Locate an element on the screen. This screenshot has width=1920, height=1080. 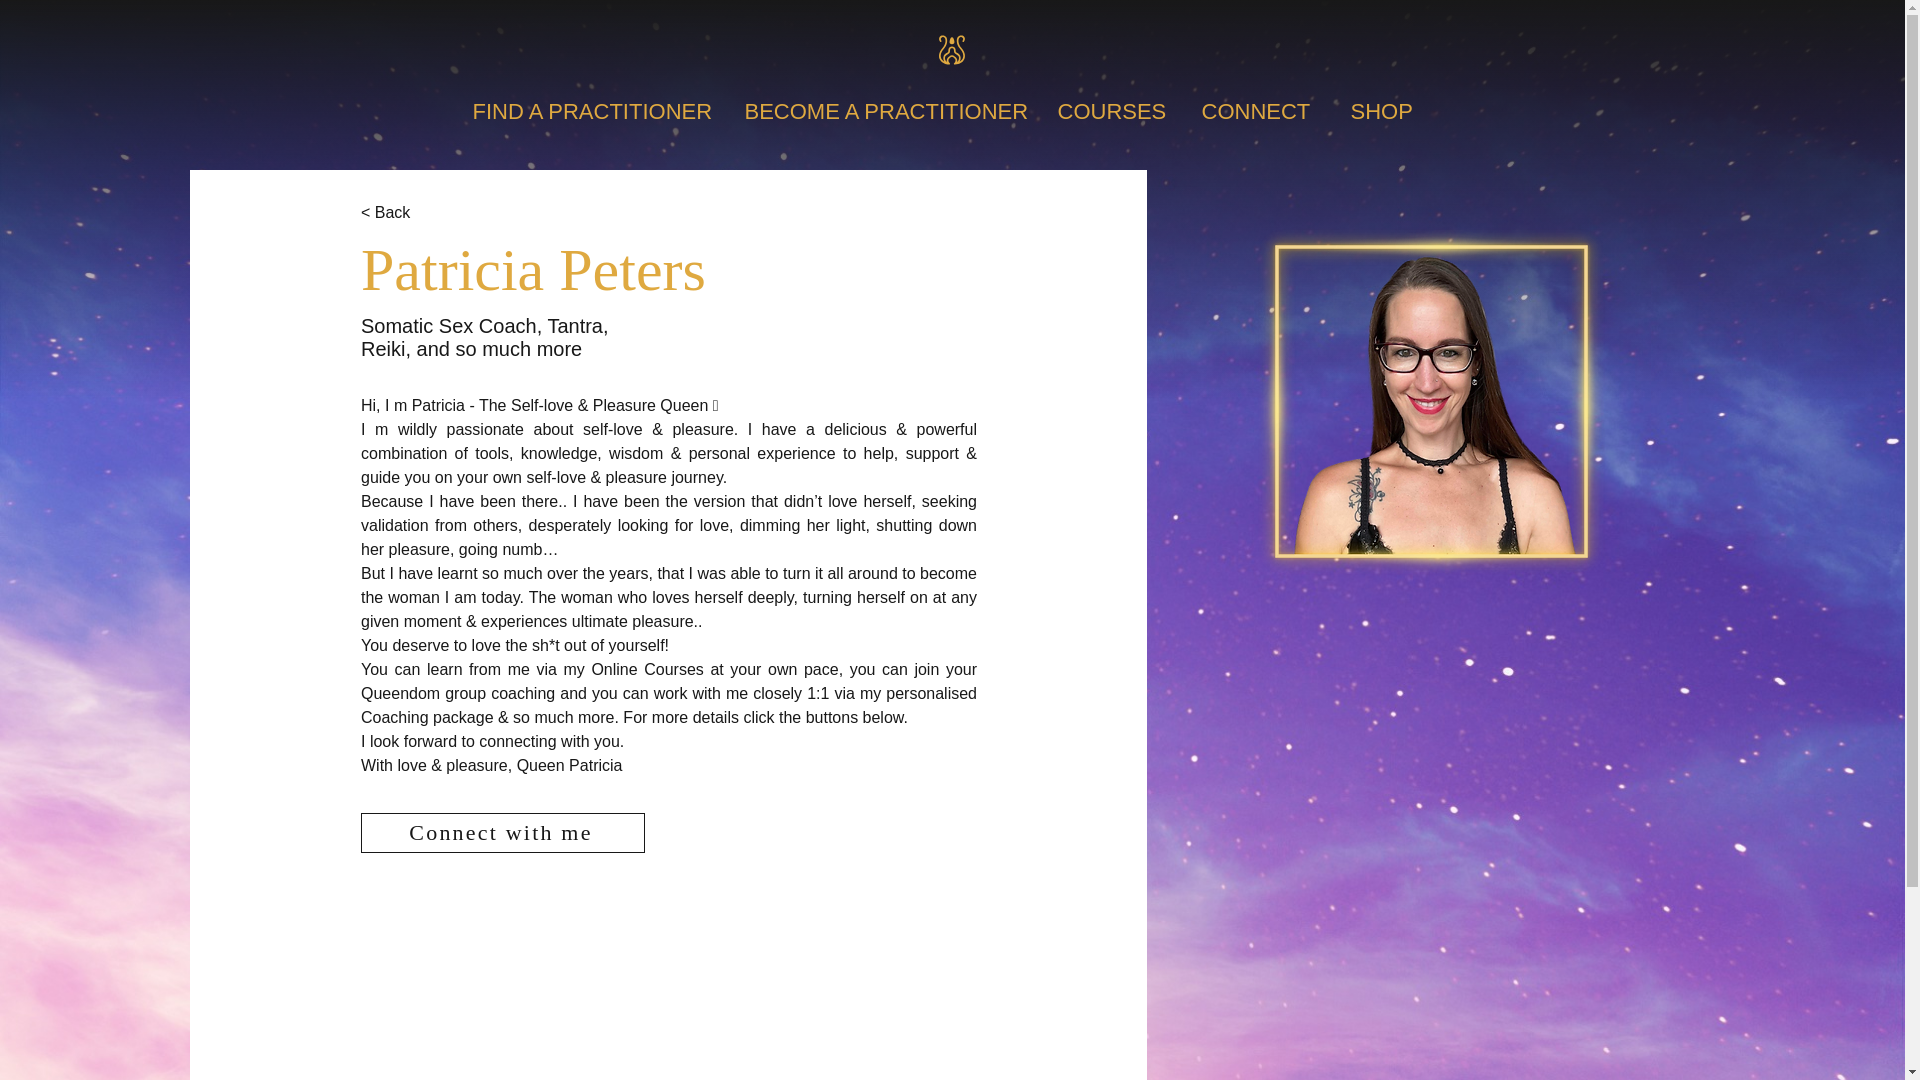
FIND A PRACTITIONER is located at coordinates (598, 111).